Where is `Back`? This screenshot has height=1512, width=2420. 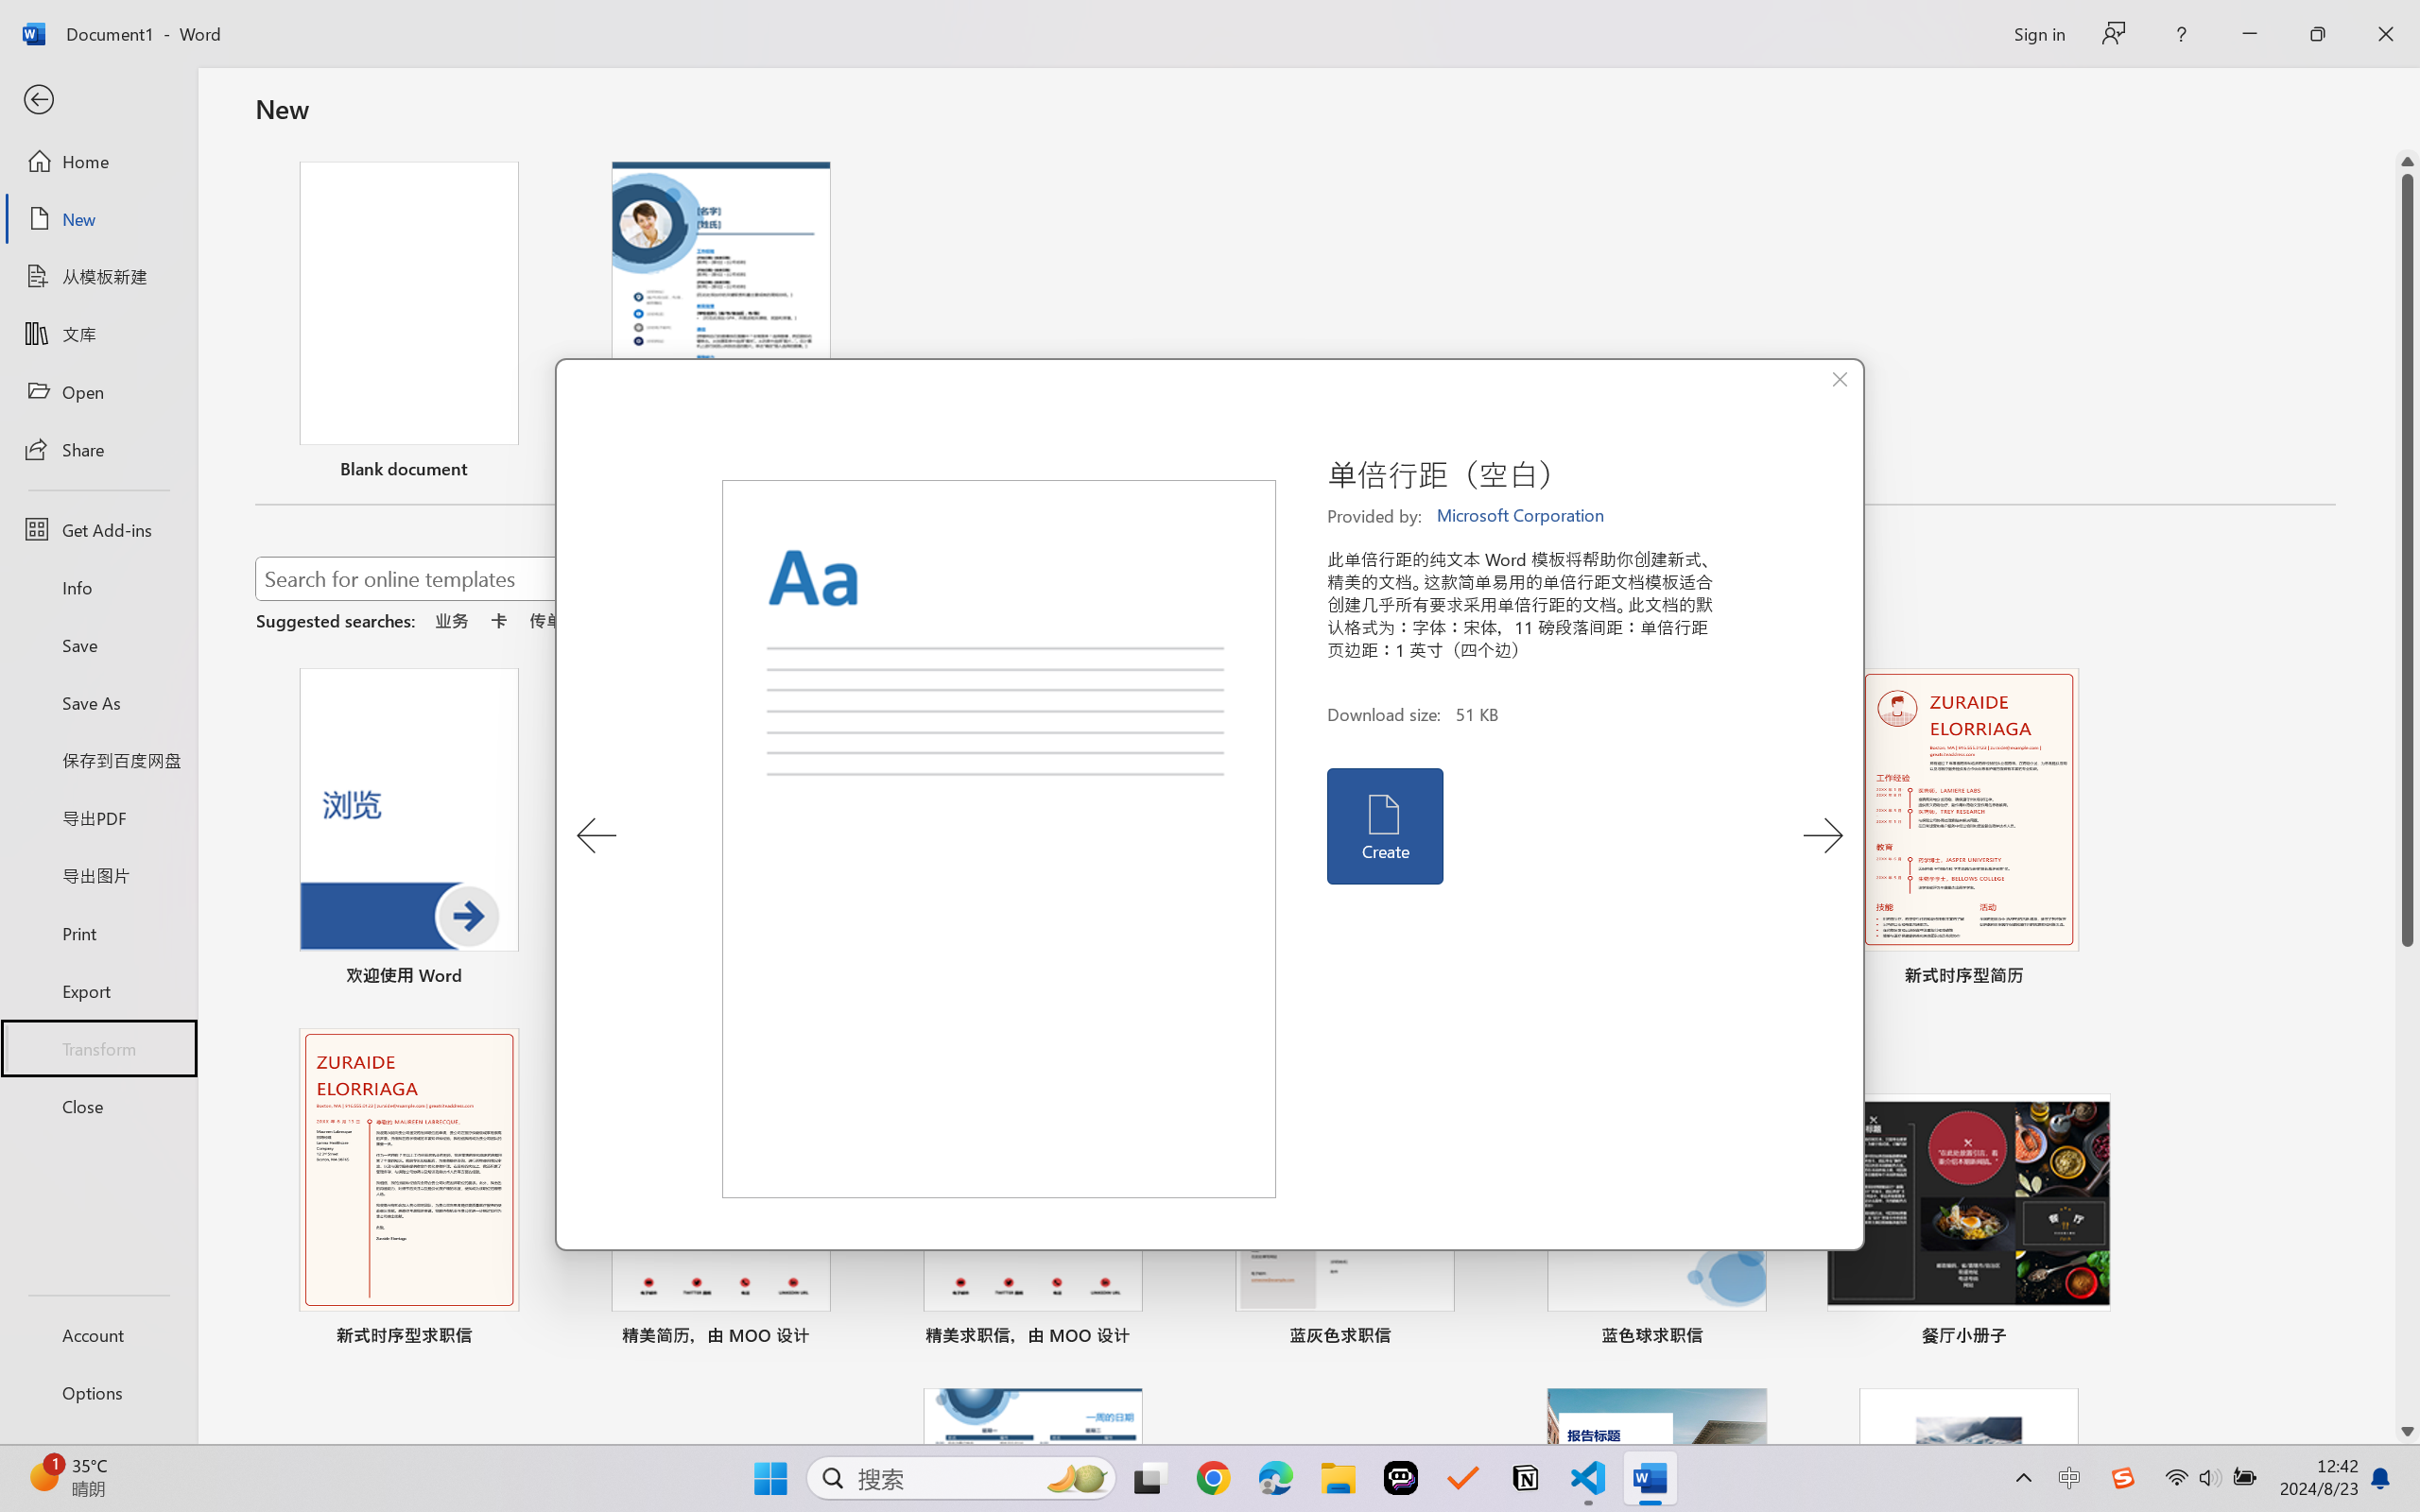
Back is located at coordinates (98, 100).